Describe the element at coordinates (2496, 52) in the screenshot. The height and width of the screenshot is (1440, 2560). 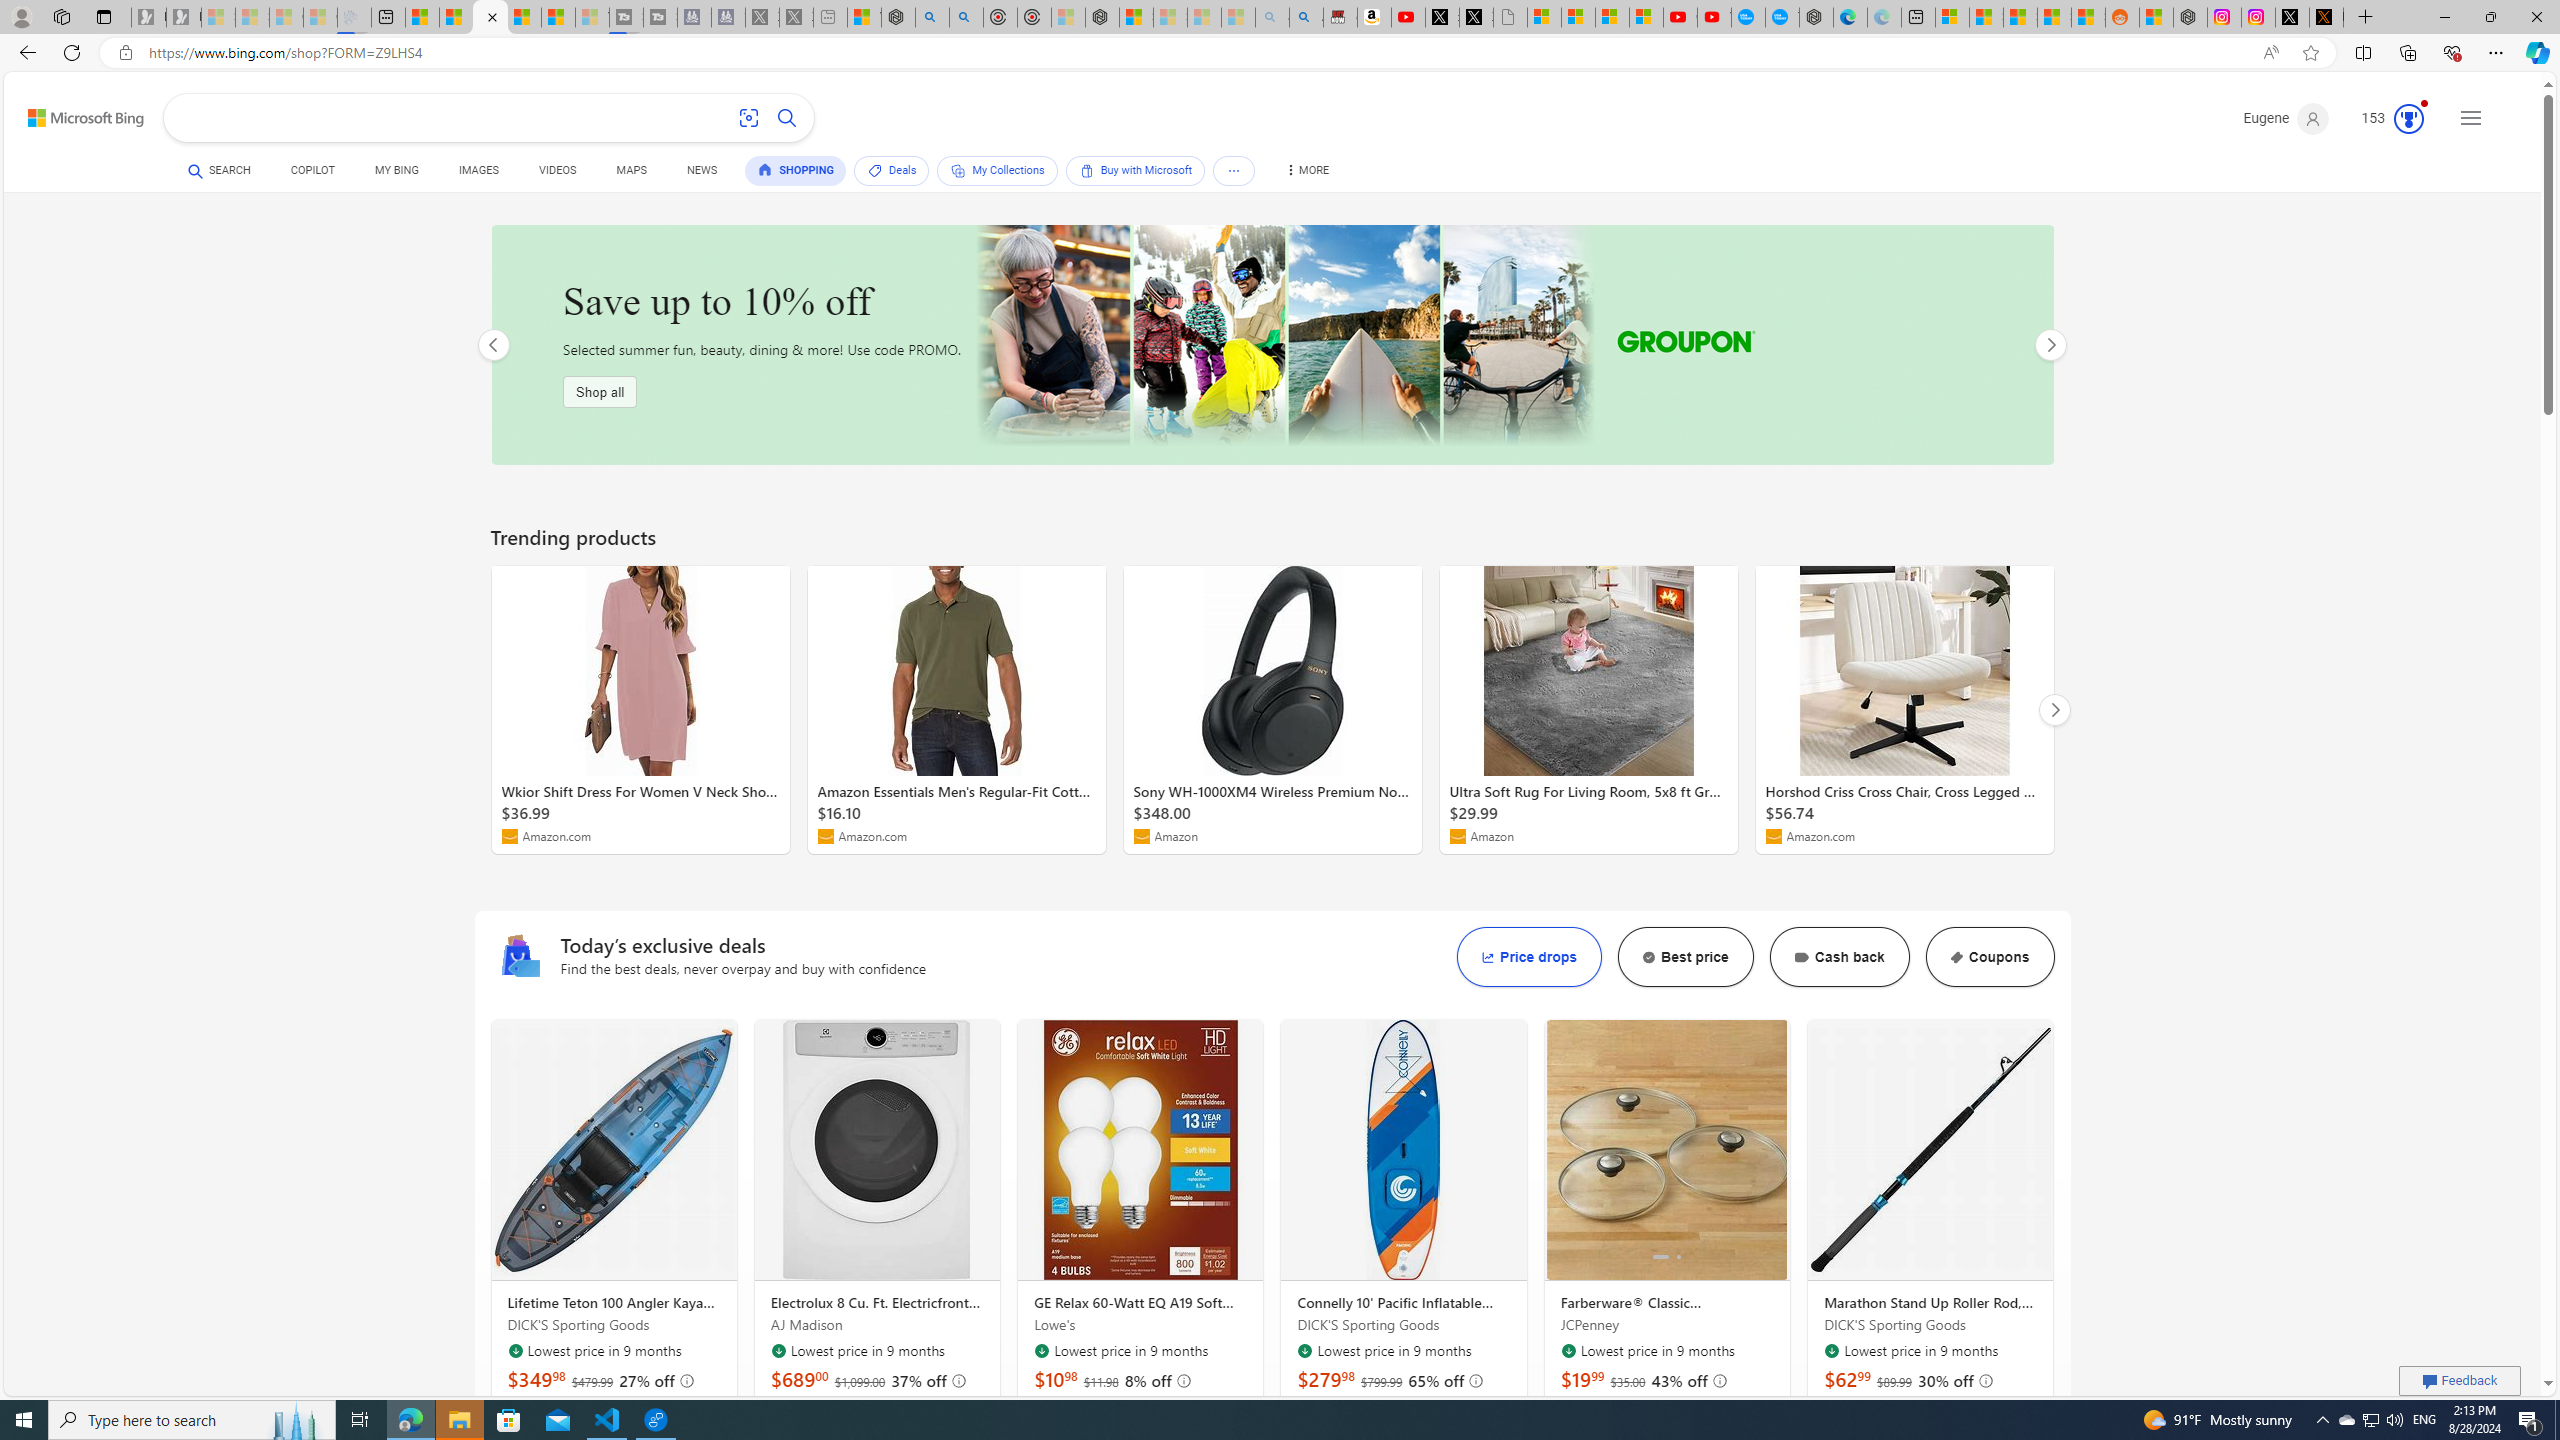
I see `Settings and more (Alt+F)` at that location.